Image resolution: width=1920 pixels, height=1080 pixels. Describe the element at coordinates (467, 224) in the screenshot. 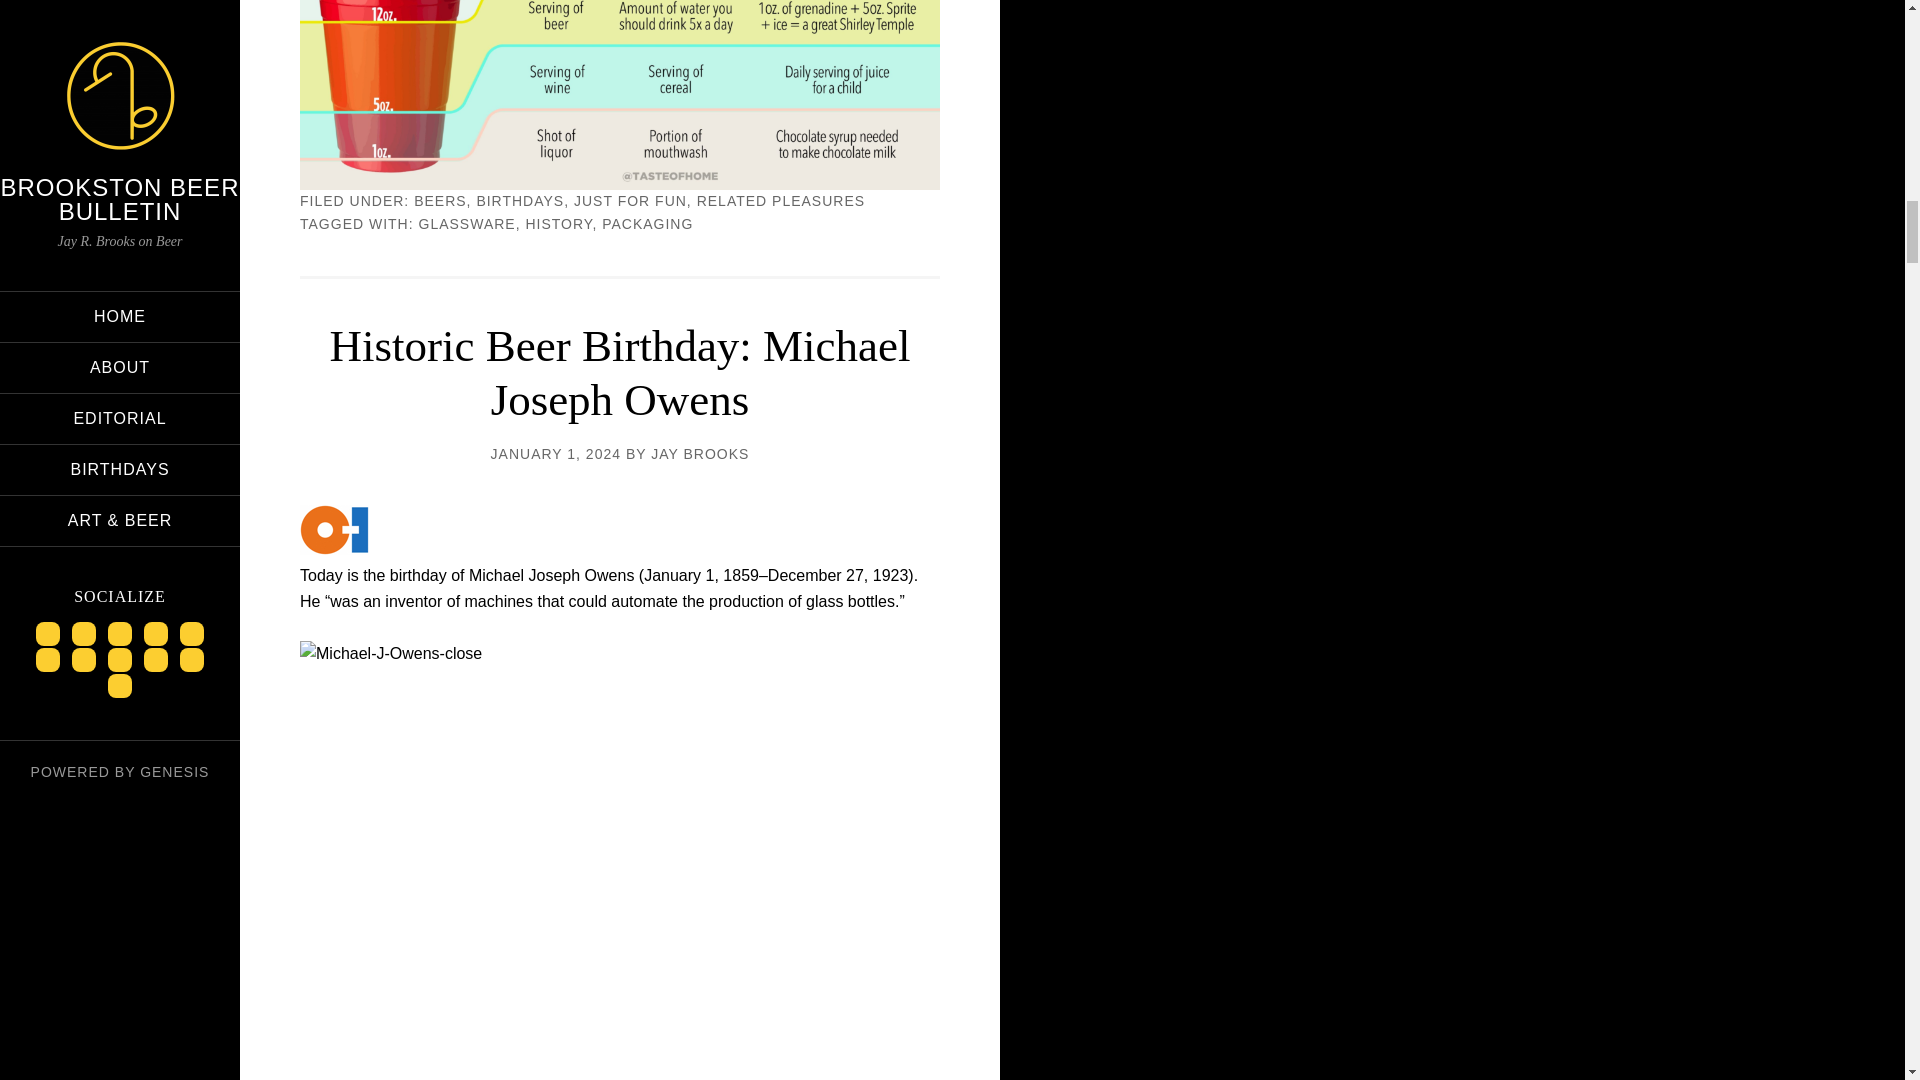

I see `GLASSWARE` at that location.